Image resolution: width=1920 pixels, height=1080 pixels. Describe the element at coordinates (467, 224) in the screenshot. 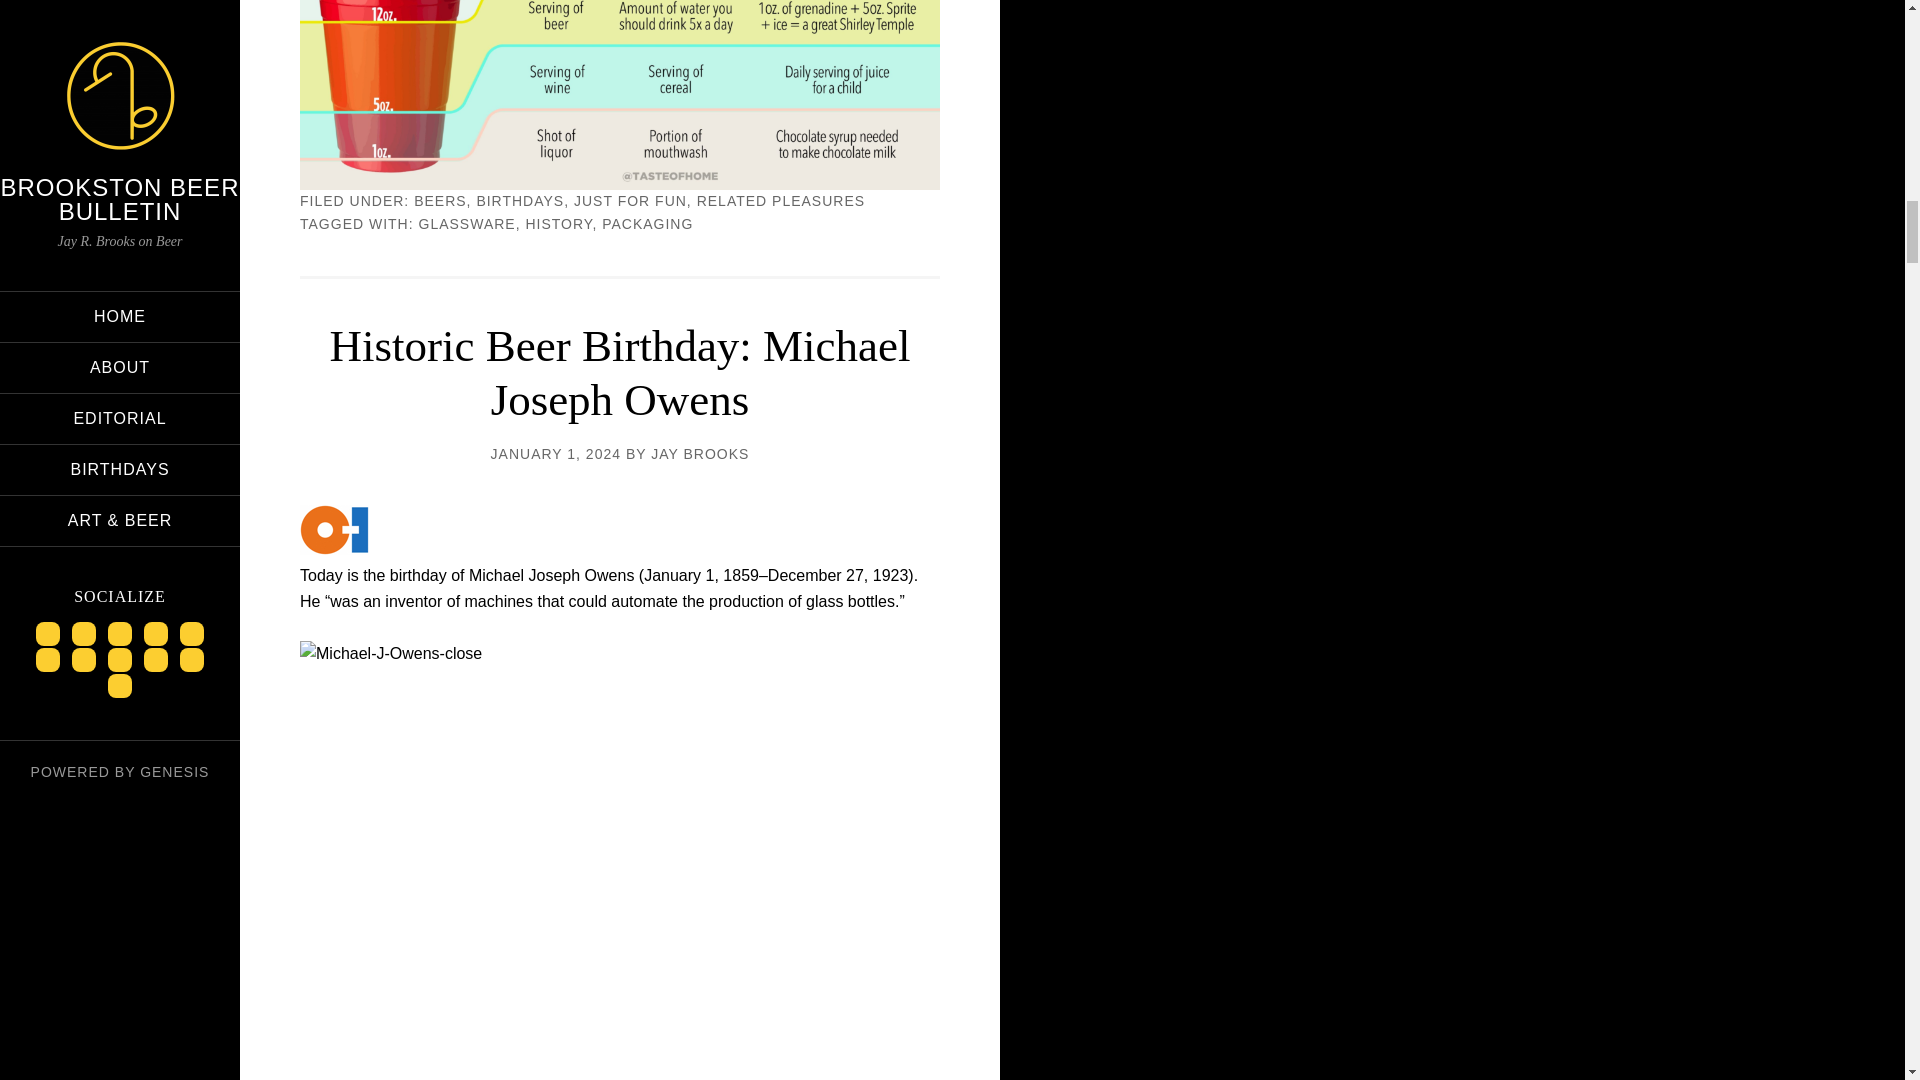

I see `GLASSWARE` at that location.